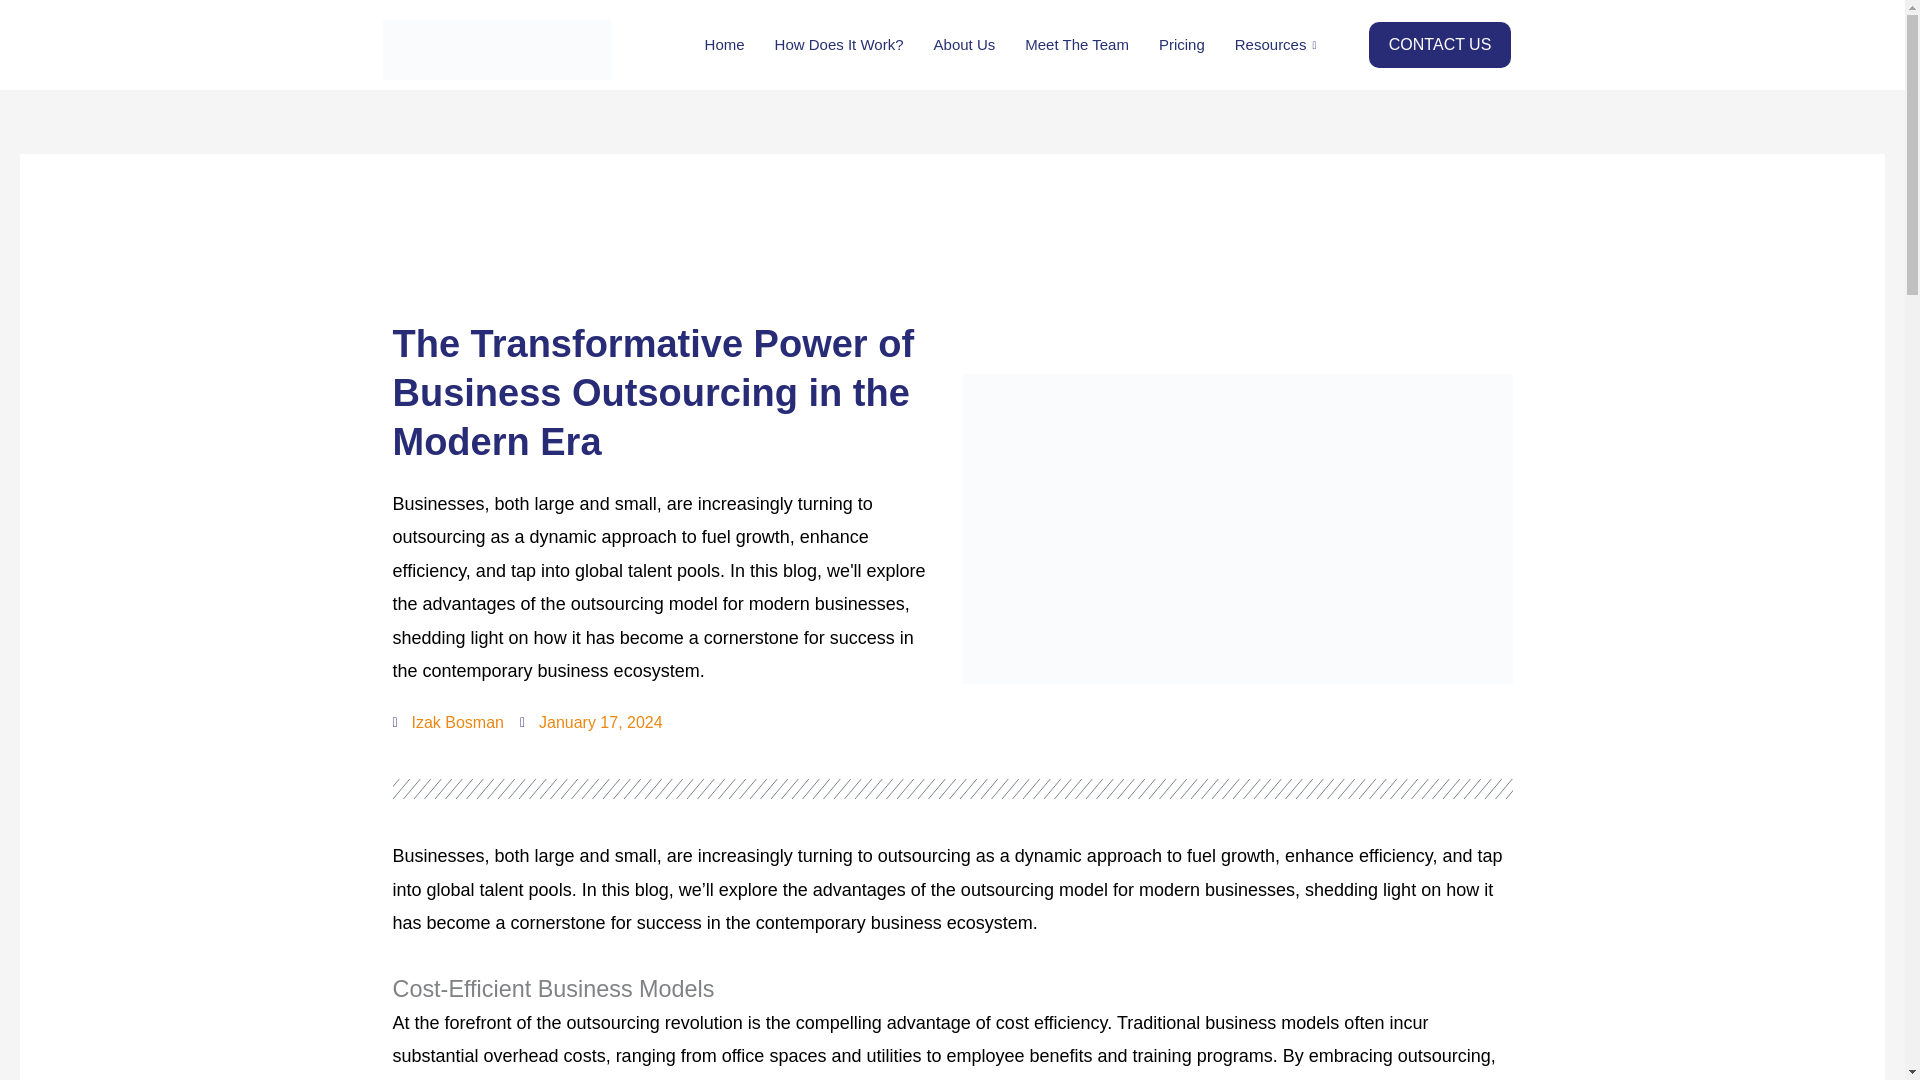 This screenshot has height=1080, width=1920. Describe the element at coordinates (1278, 44) in the screenshot. I see `Resources` at that location.